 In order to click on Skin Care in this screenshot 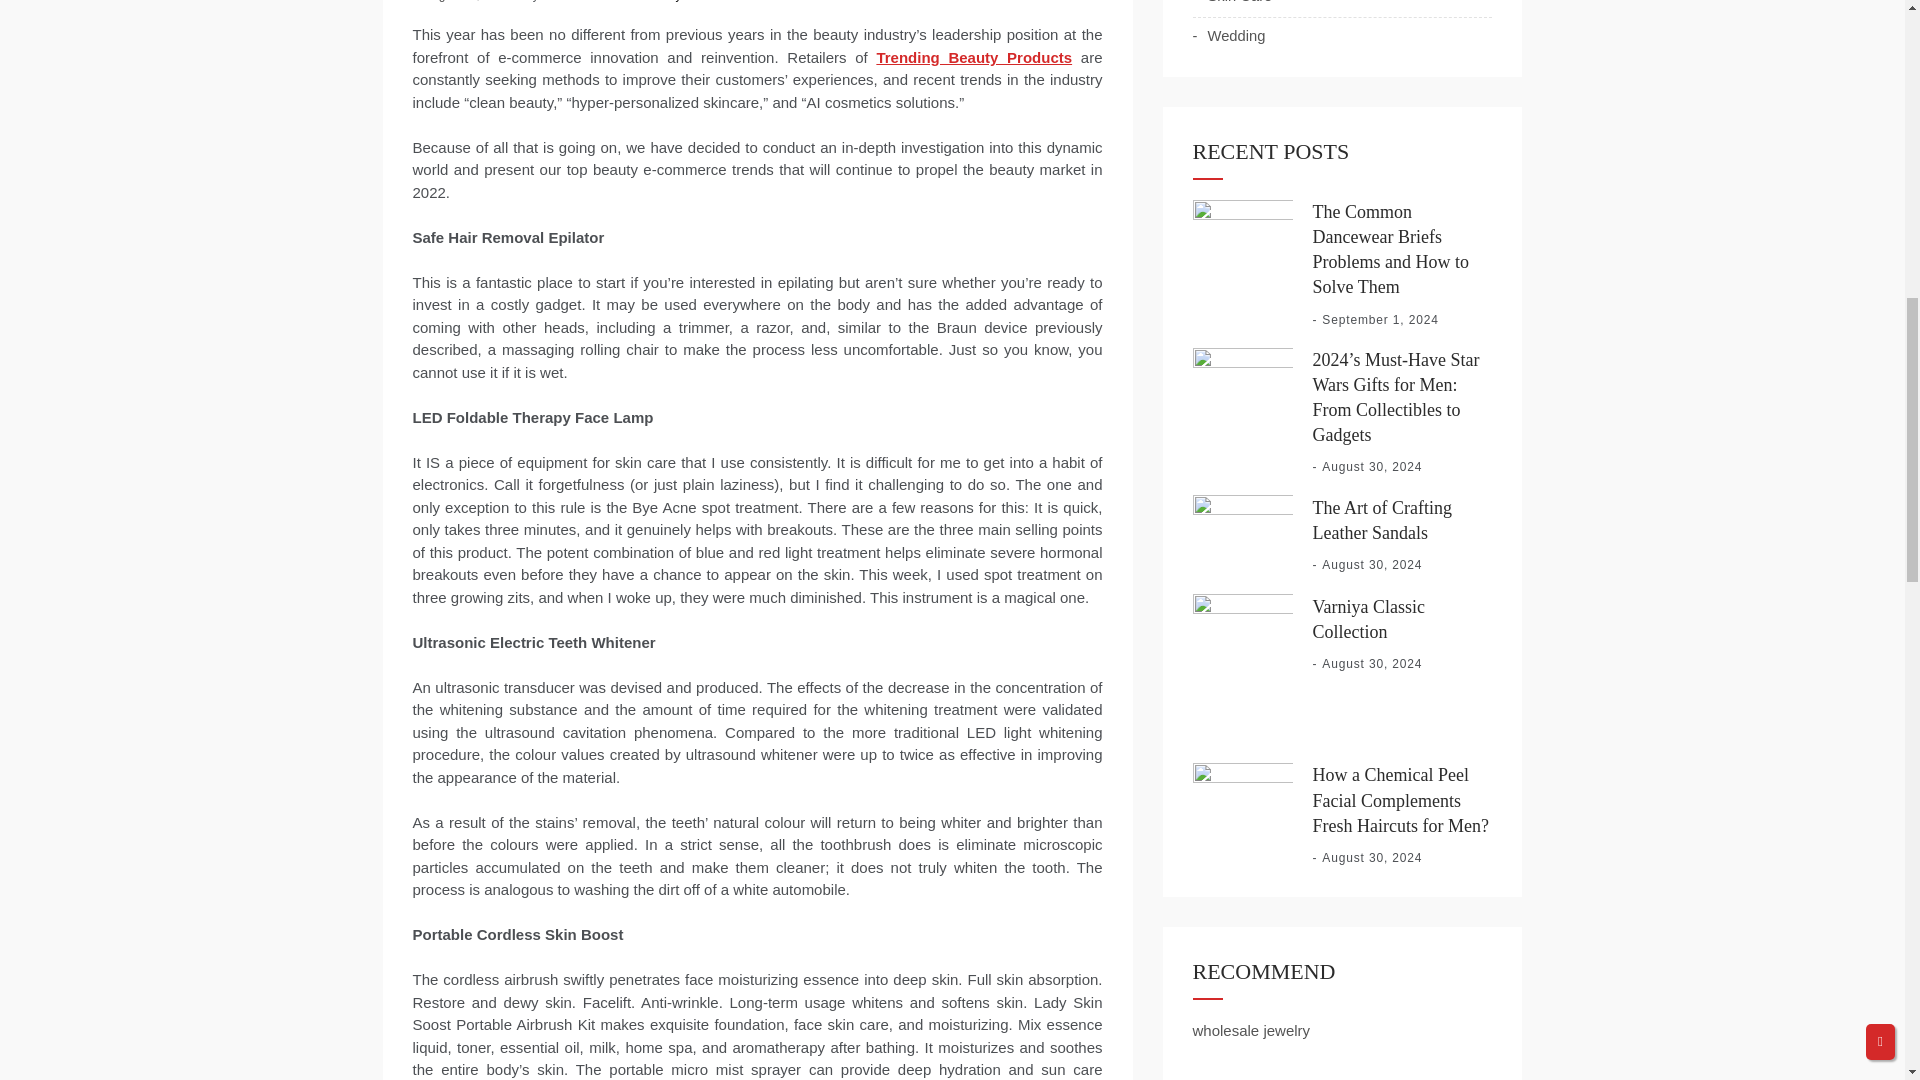, I will do `click(1232, 3)`.